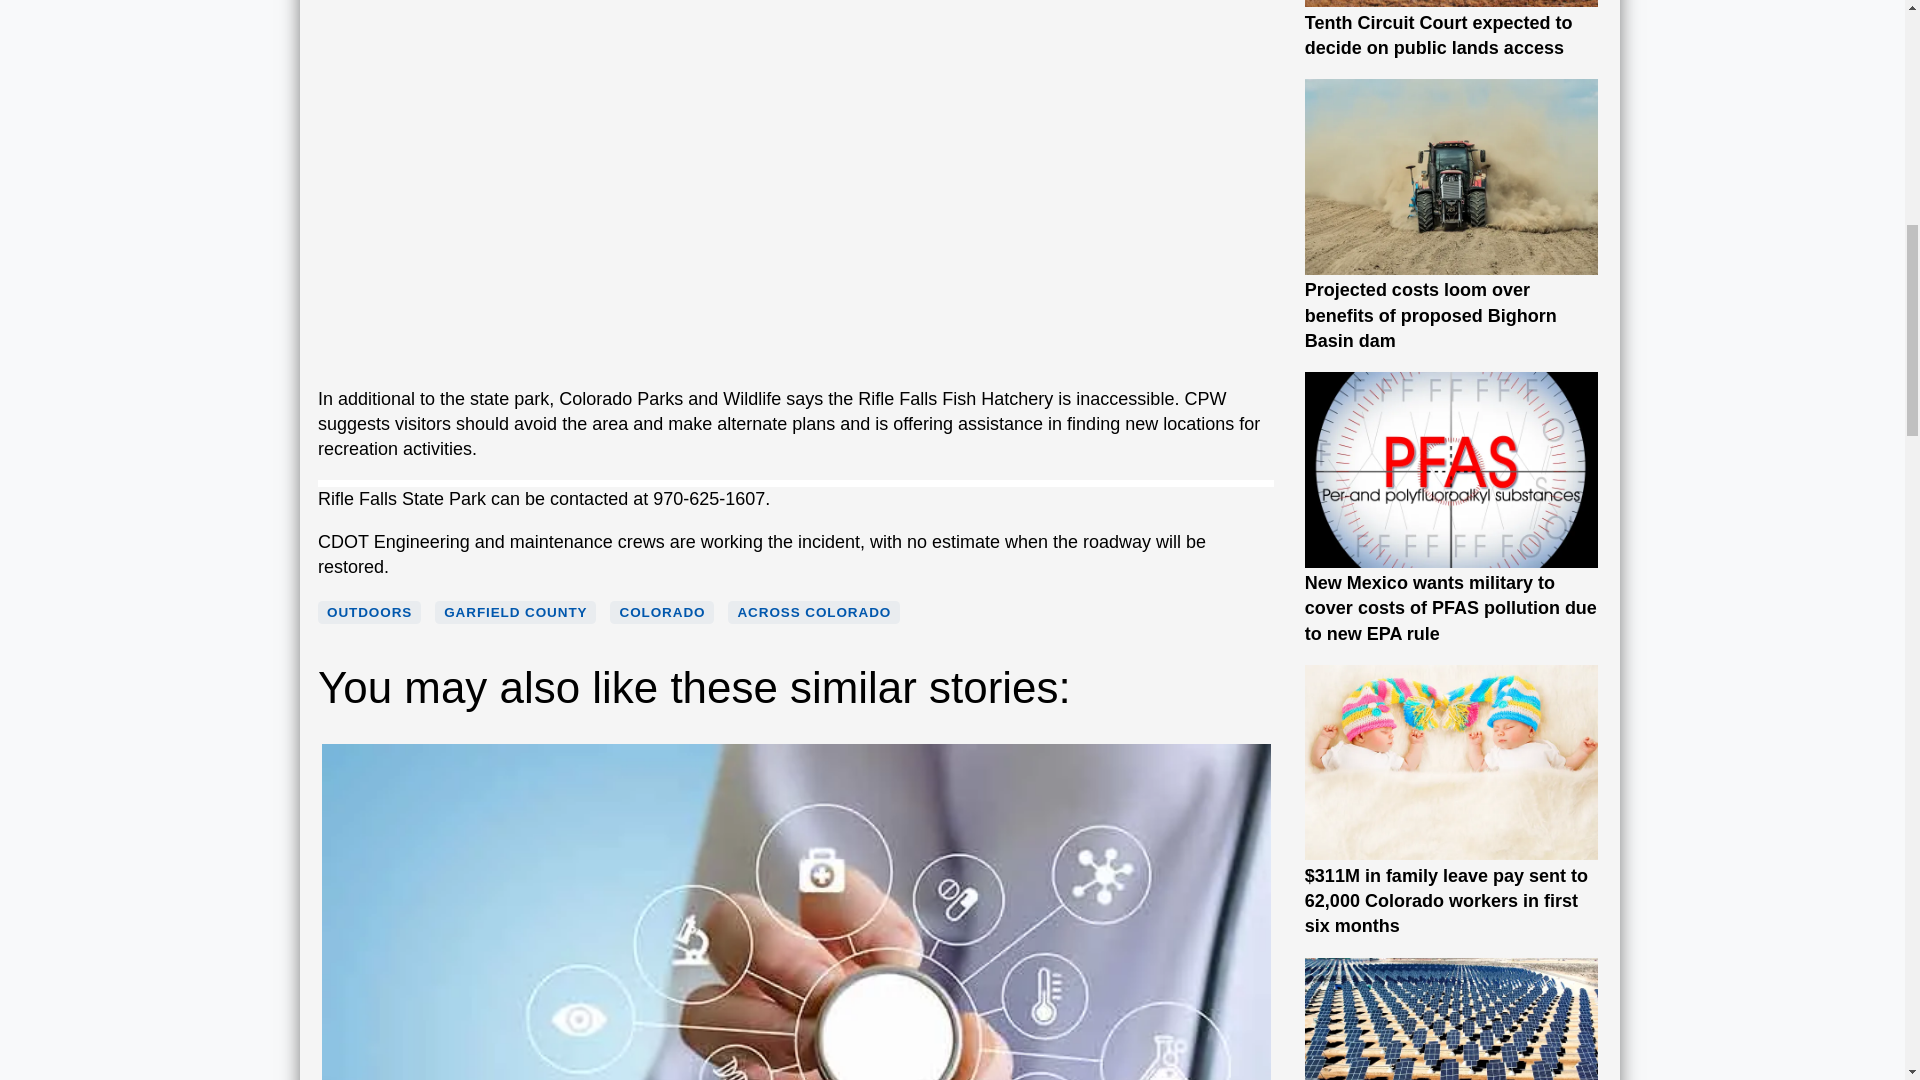 The width and height of the screenshot is (1920, 1080). What do you see at coordinates (661, 612) in the screenshot?
I see `COLORADO` at bounding box center [661, 612].